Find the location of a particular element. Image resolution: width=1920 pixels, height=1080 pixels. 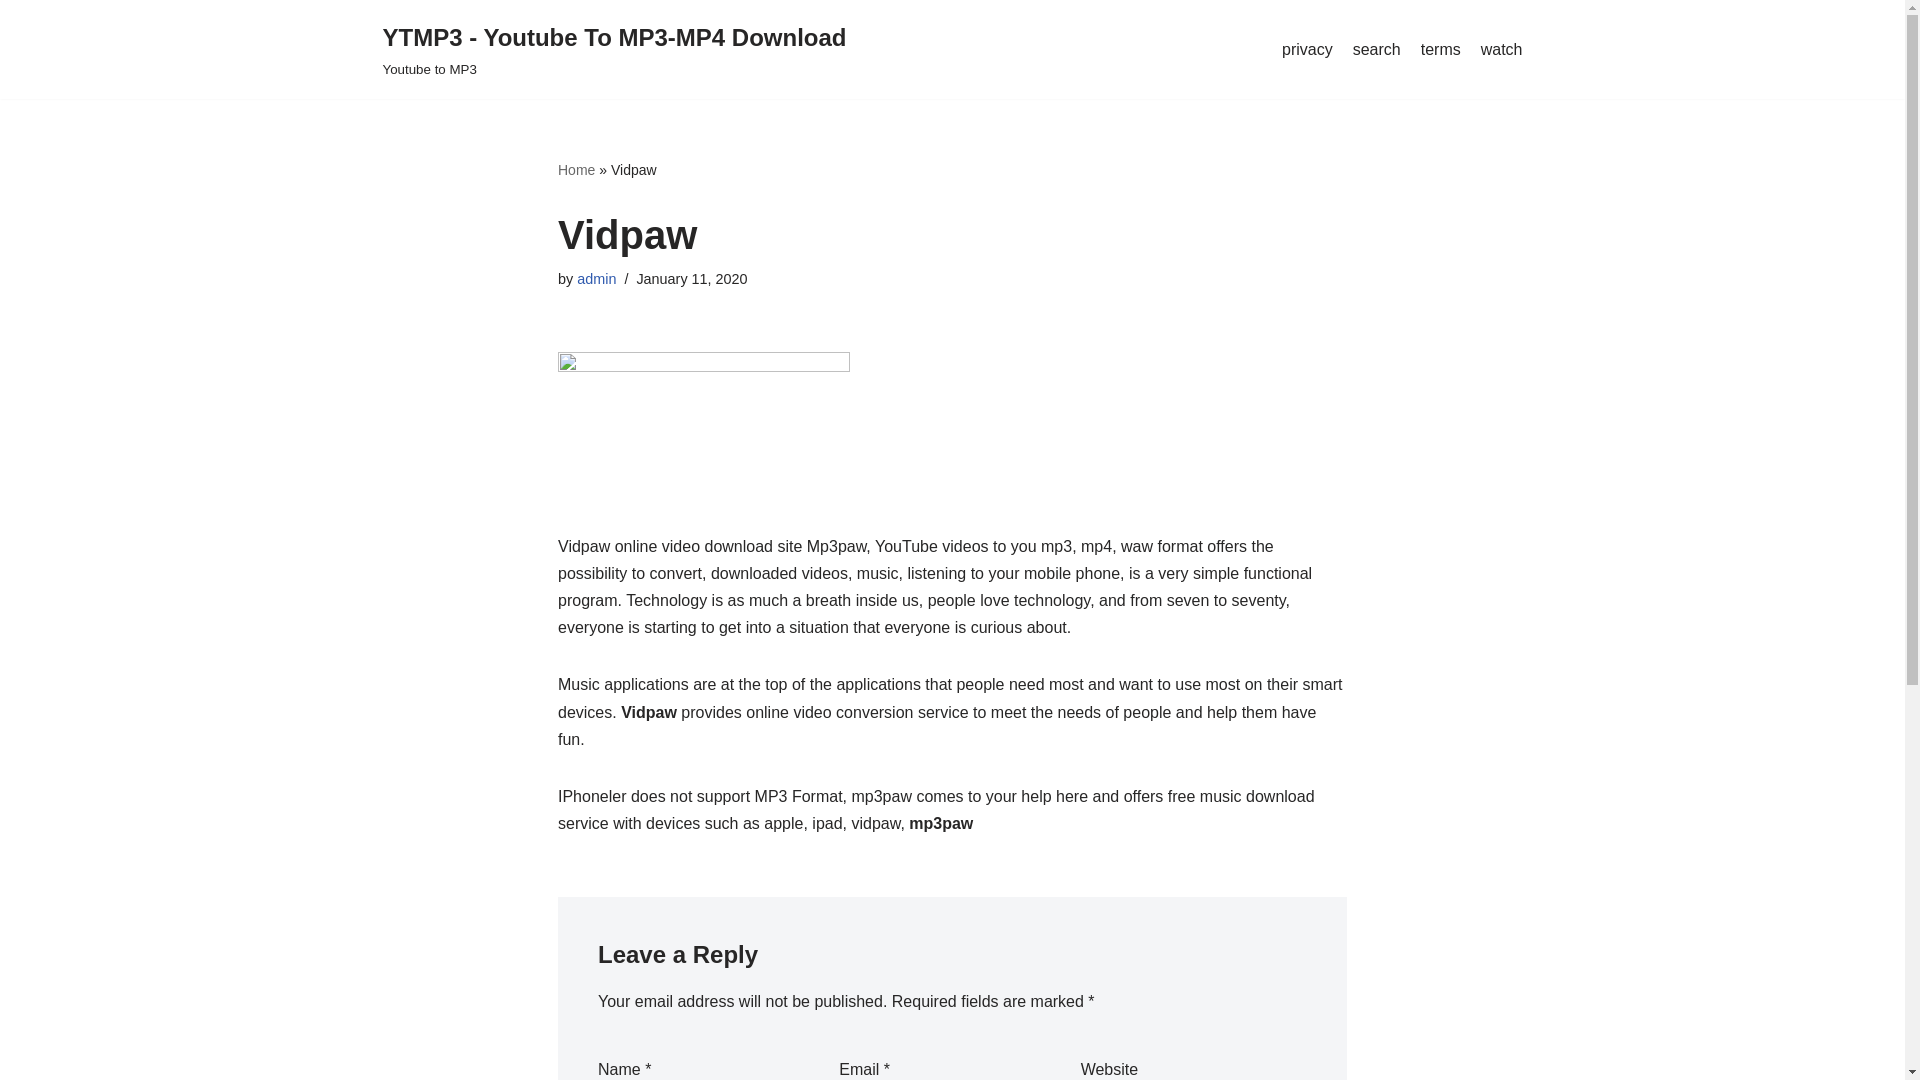

search is located at coordinates (1377, 50).